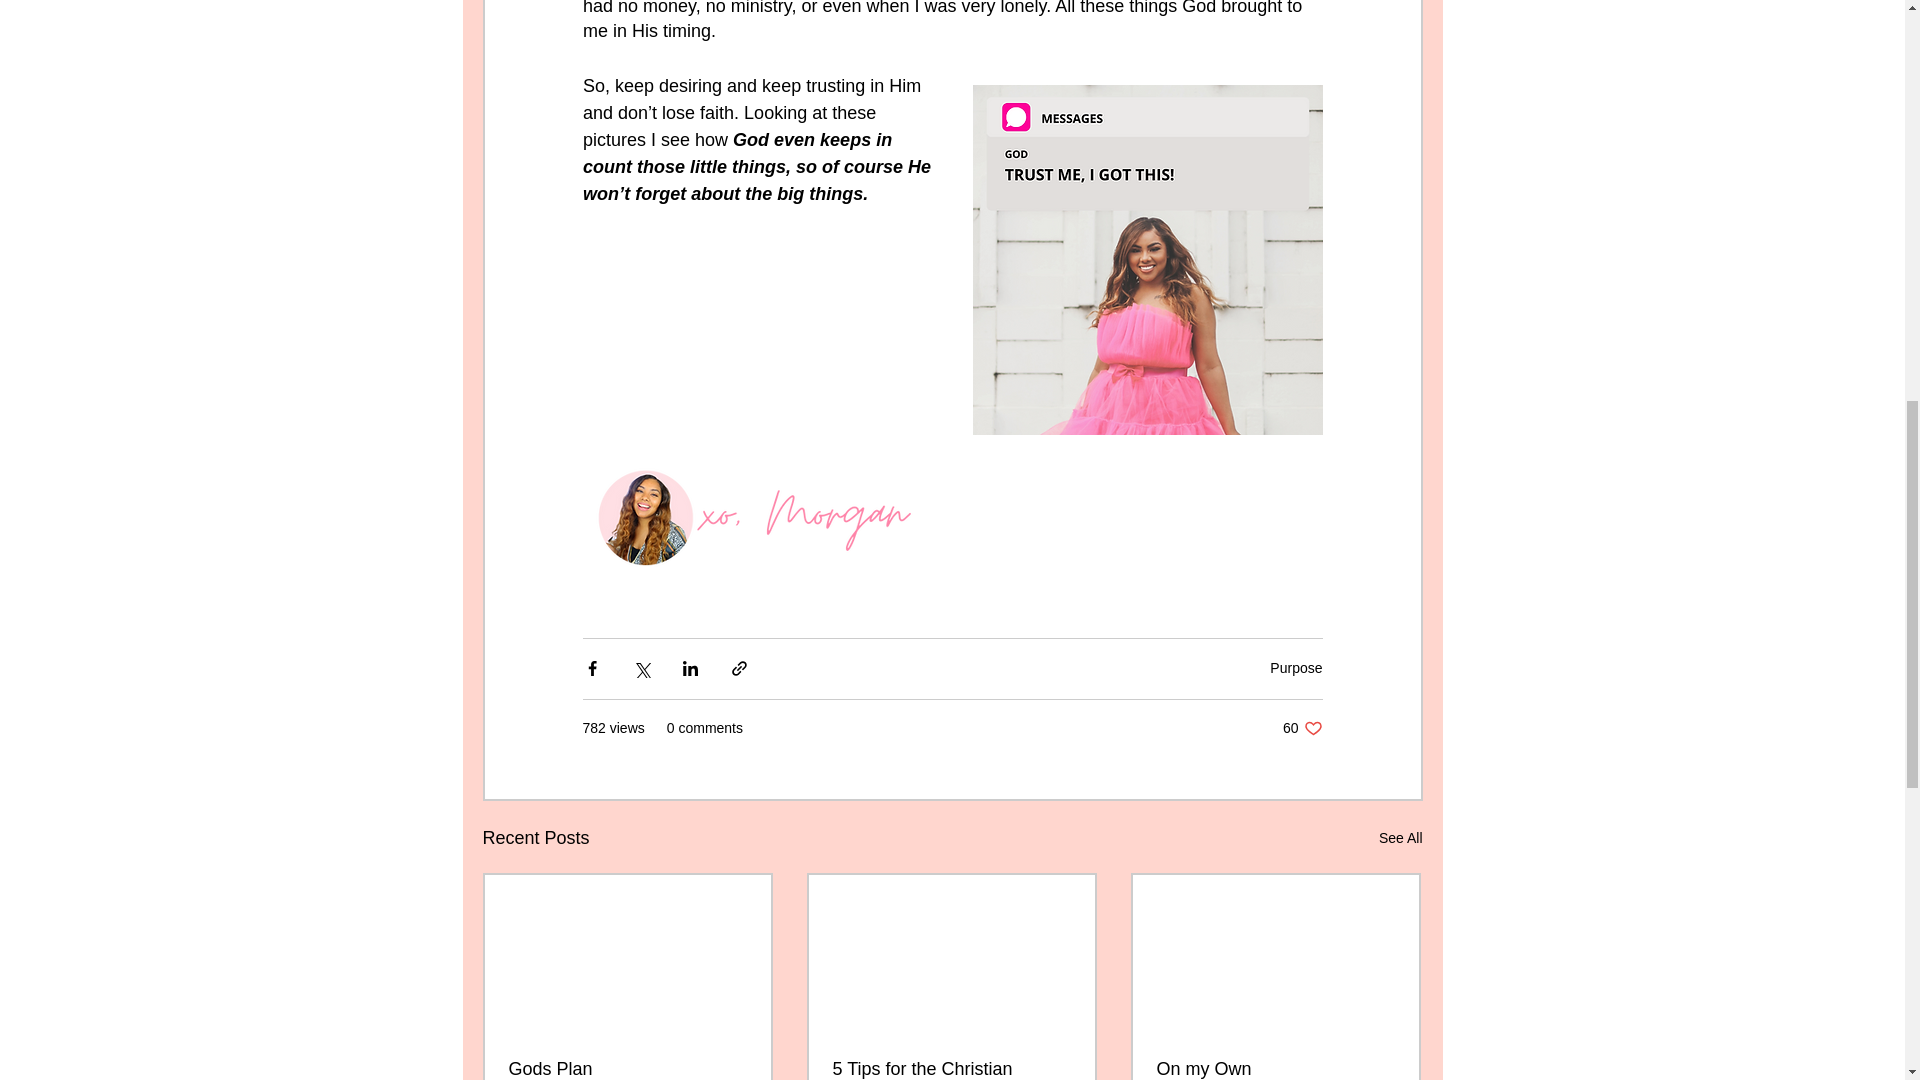  What do you see at coordinates (1296, 668) in the screenshot?
I see `Purpose` at bounding box center [1296, 668].